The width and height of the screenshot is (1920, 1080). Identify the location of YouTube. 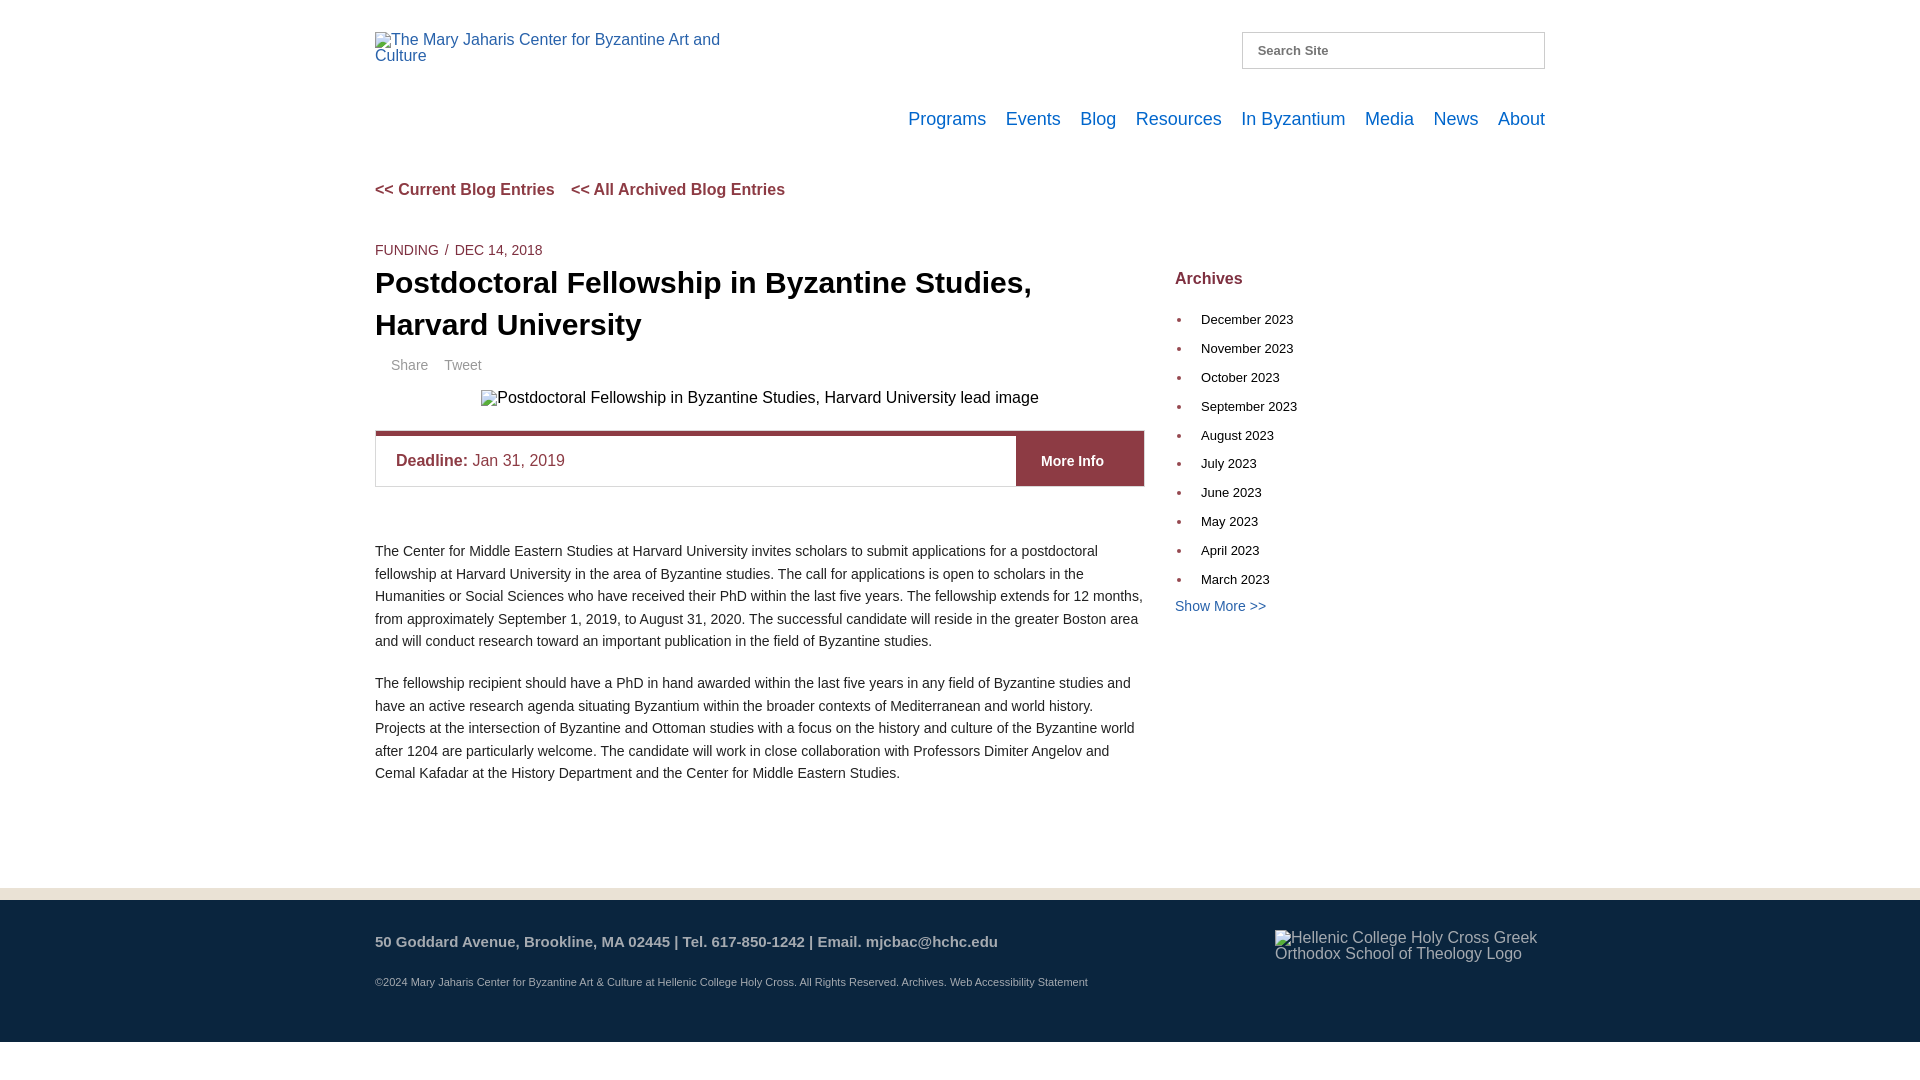
(1088, 46).